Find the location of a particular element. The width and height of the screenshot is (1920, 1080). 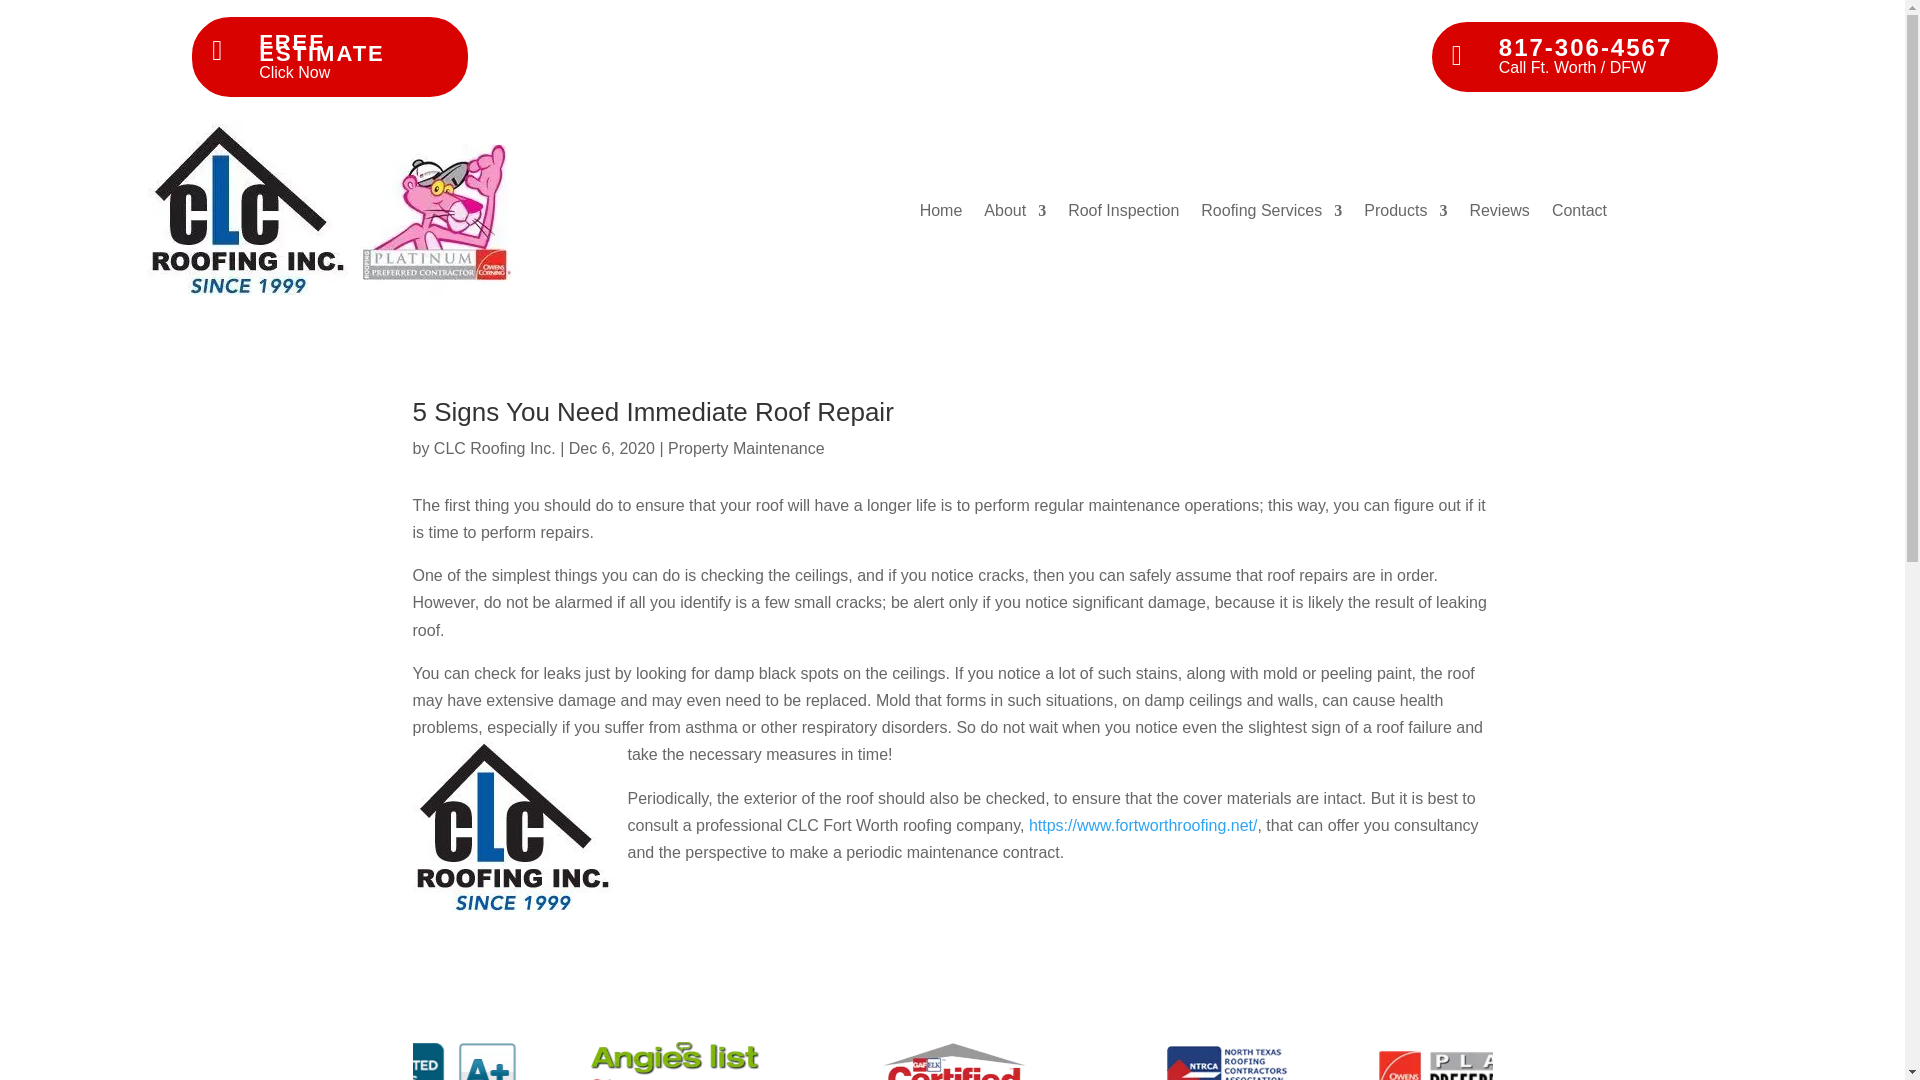

About is located at coordinates (1014, 214).